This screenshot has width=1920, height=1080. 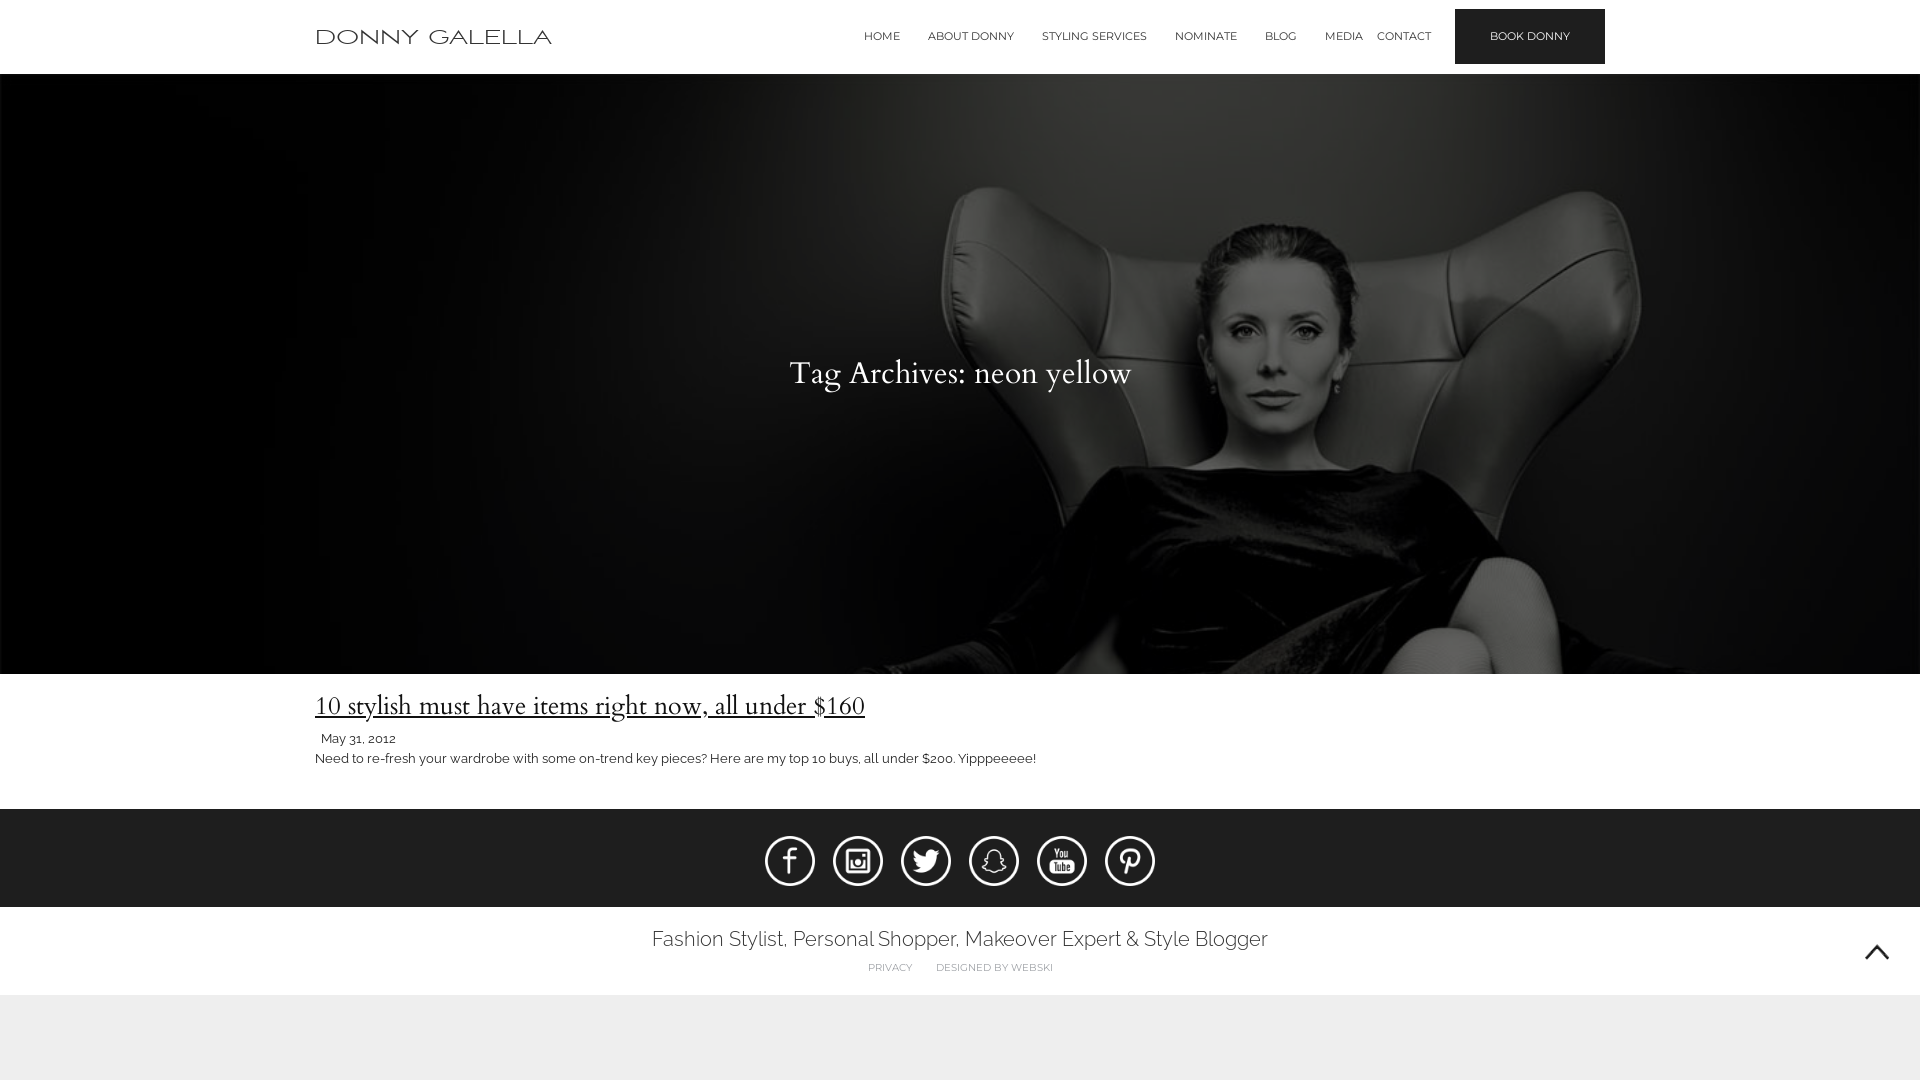 I want to click on DESIGNED BY WEBSKI, so click(x=994, y=968).